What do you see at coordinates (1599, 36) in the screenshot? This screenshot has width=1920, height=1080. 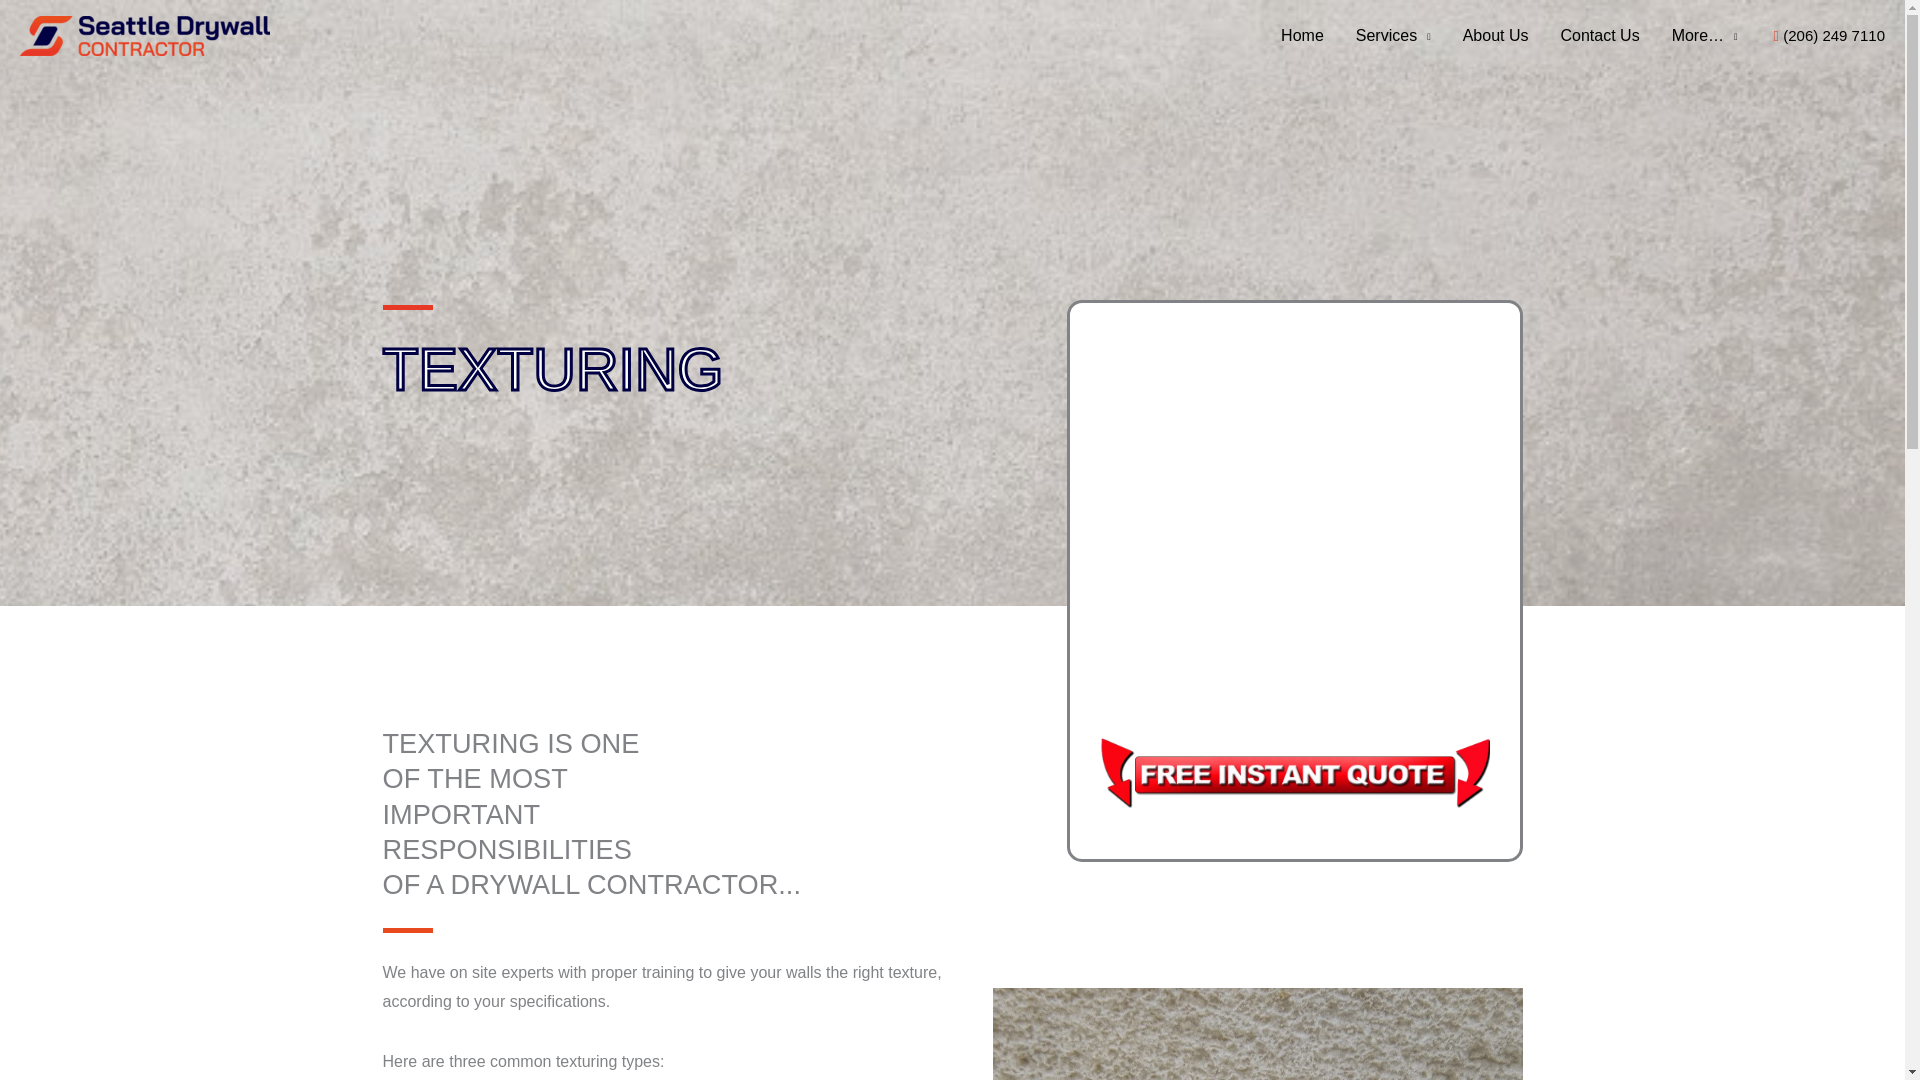 I see `Contact Us` at bounding box center [1599, 36].